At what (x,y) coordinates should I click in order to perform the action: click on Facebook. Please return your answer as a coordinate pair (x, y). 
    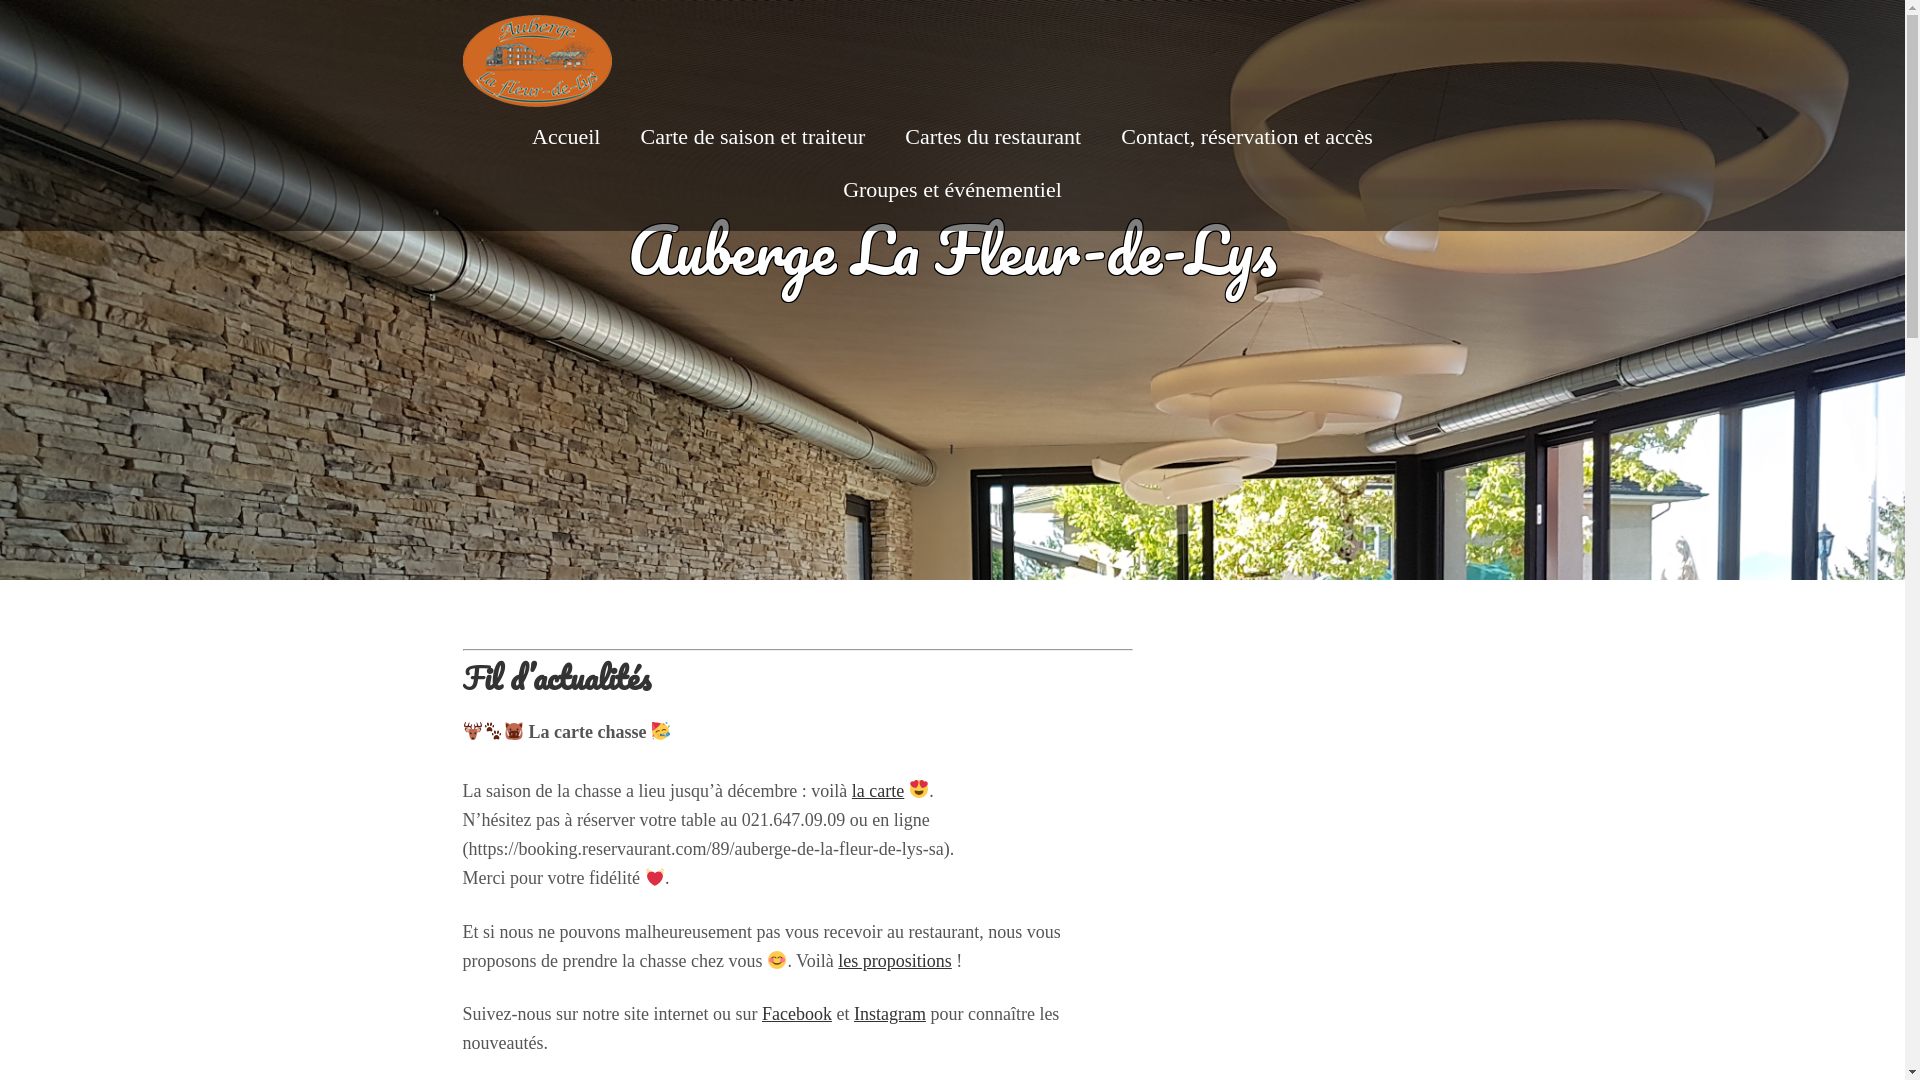
    Looking at the image, I should click on (797, 1014).